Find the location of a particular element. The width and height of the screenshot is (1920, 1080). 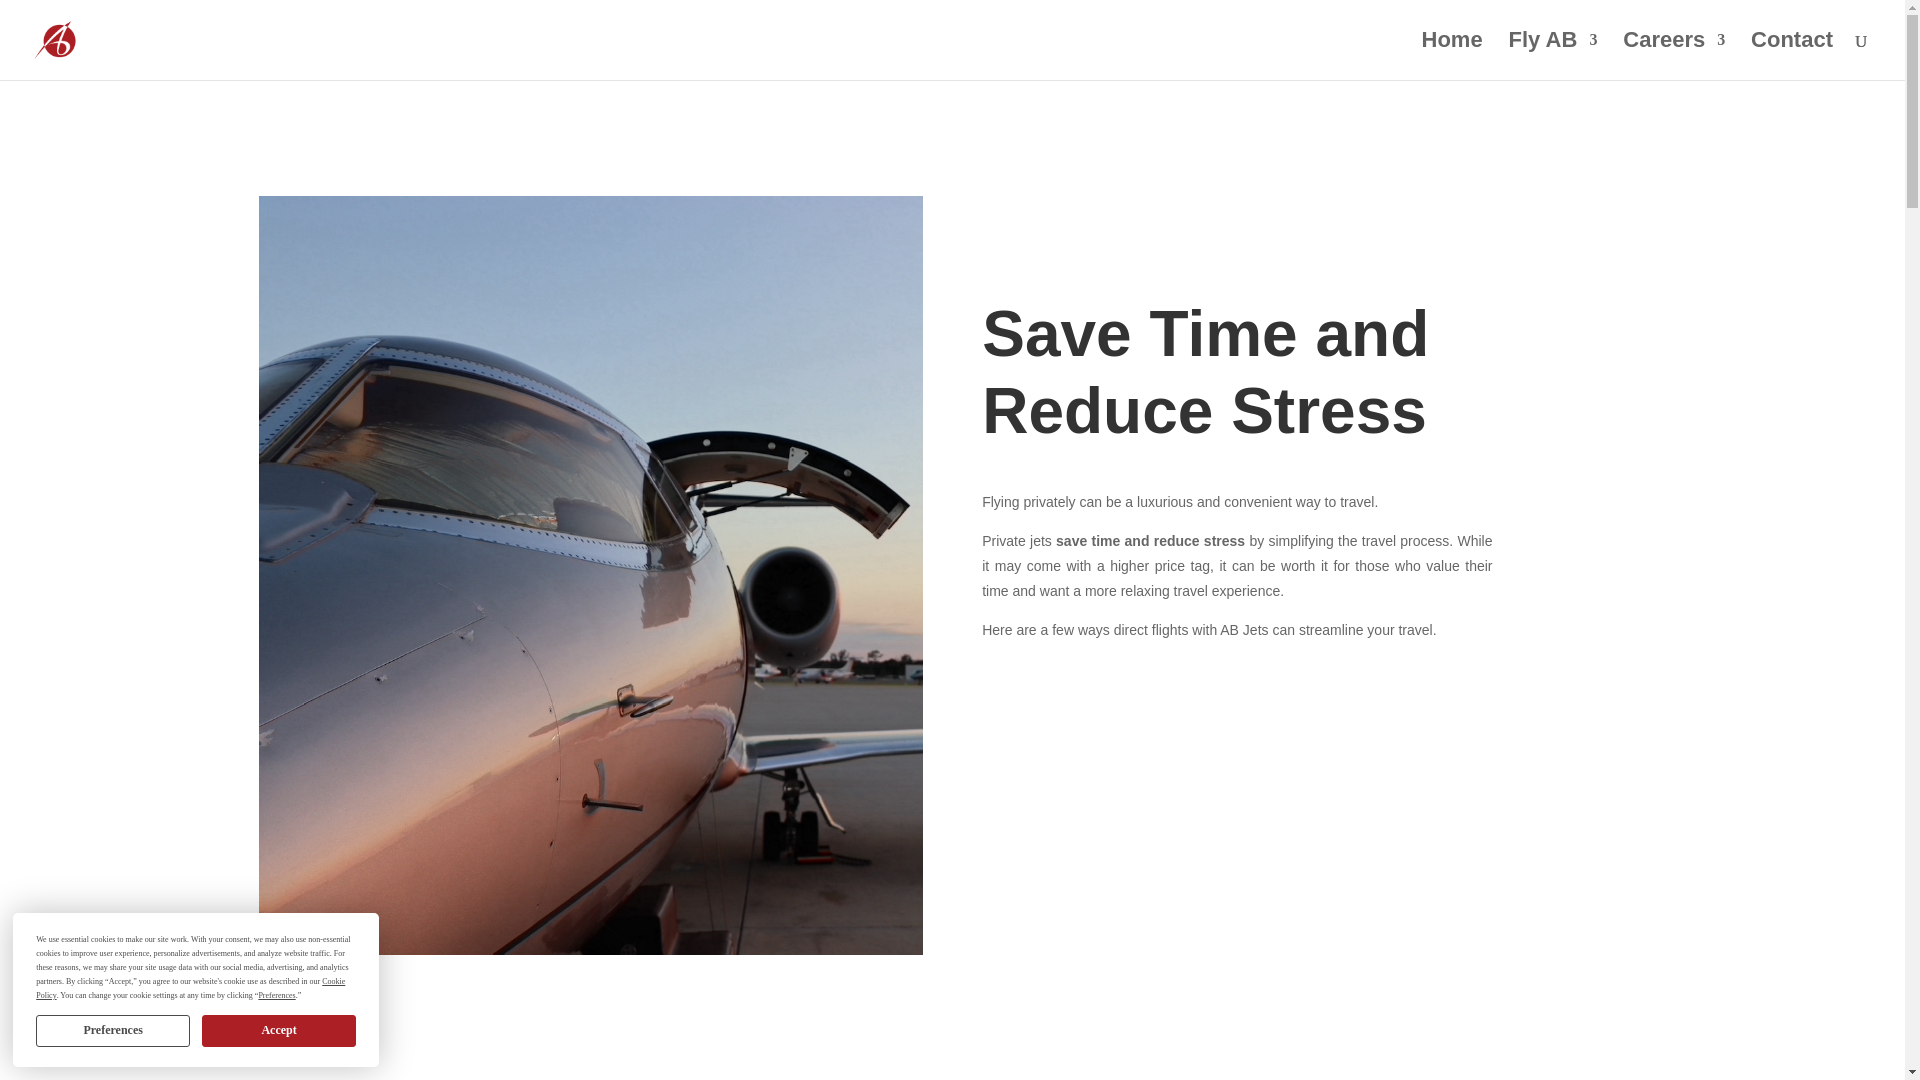

Contact is located at coordinates (1792, 56).